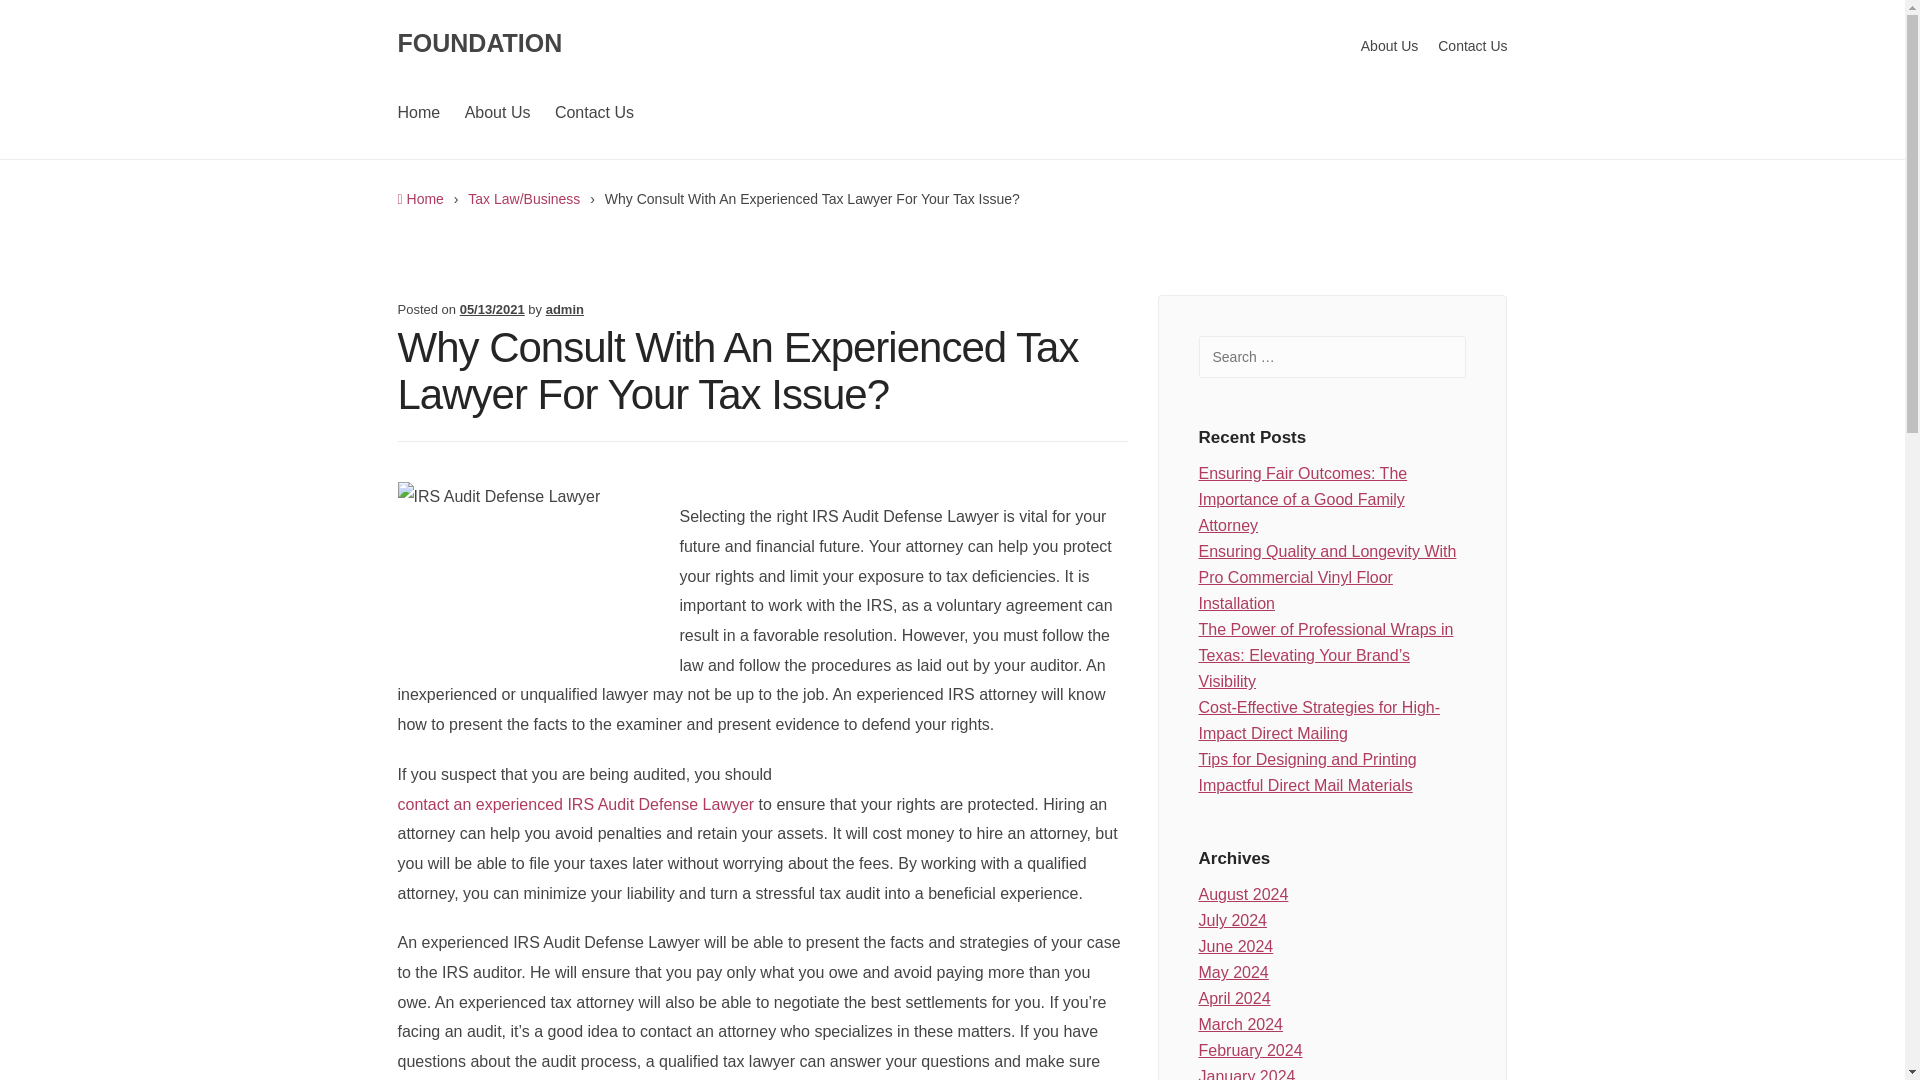 The height and width of the screenshot is (1080, 1920). I want to click on January 2024, so click(1246, 1072).